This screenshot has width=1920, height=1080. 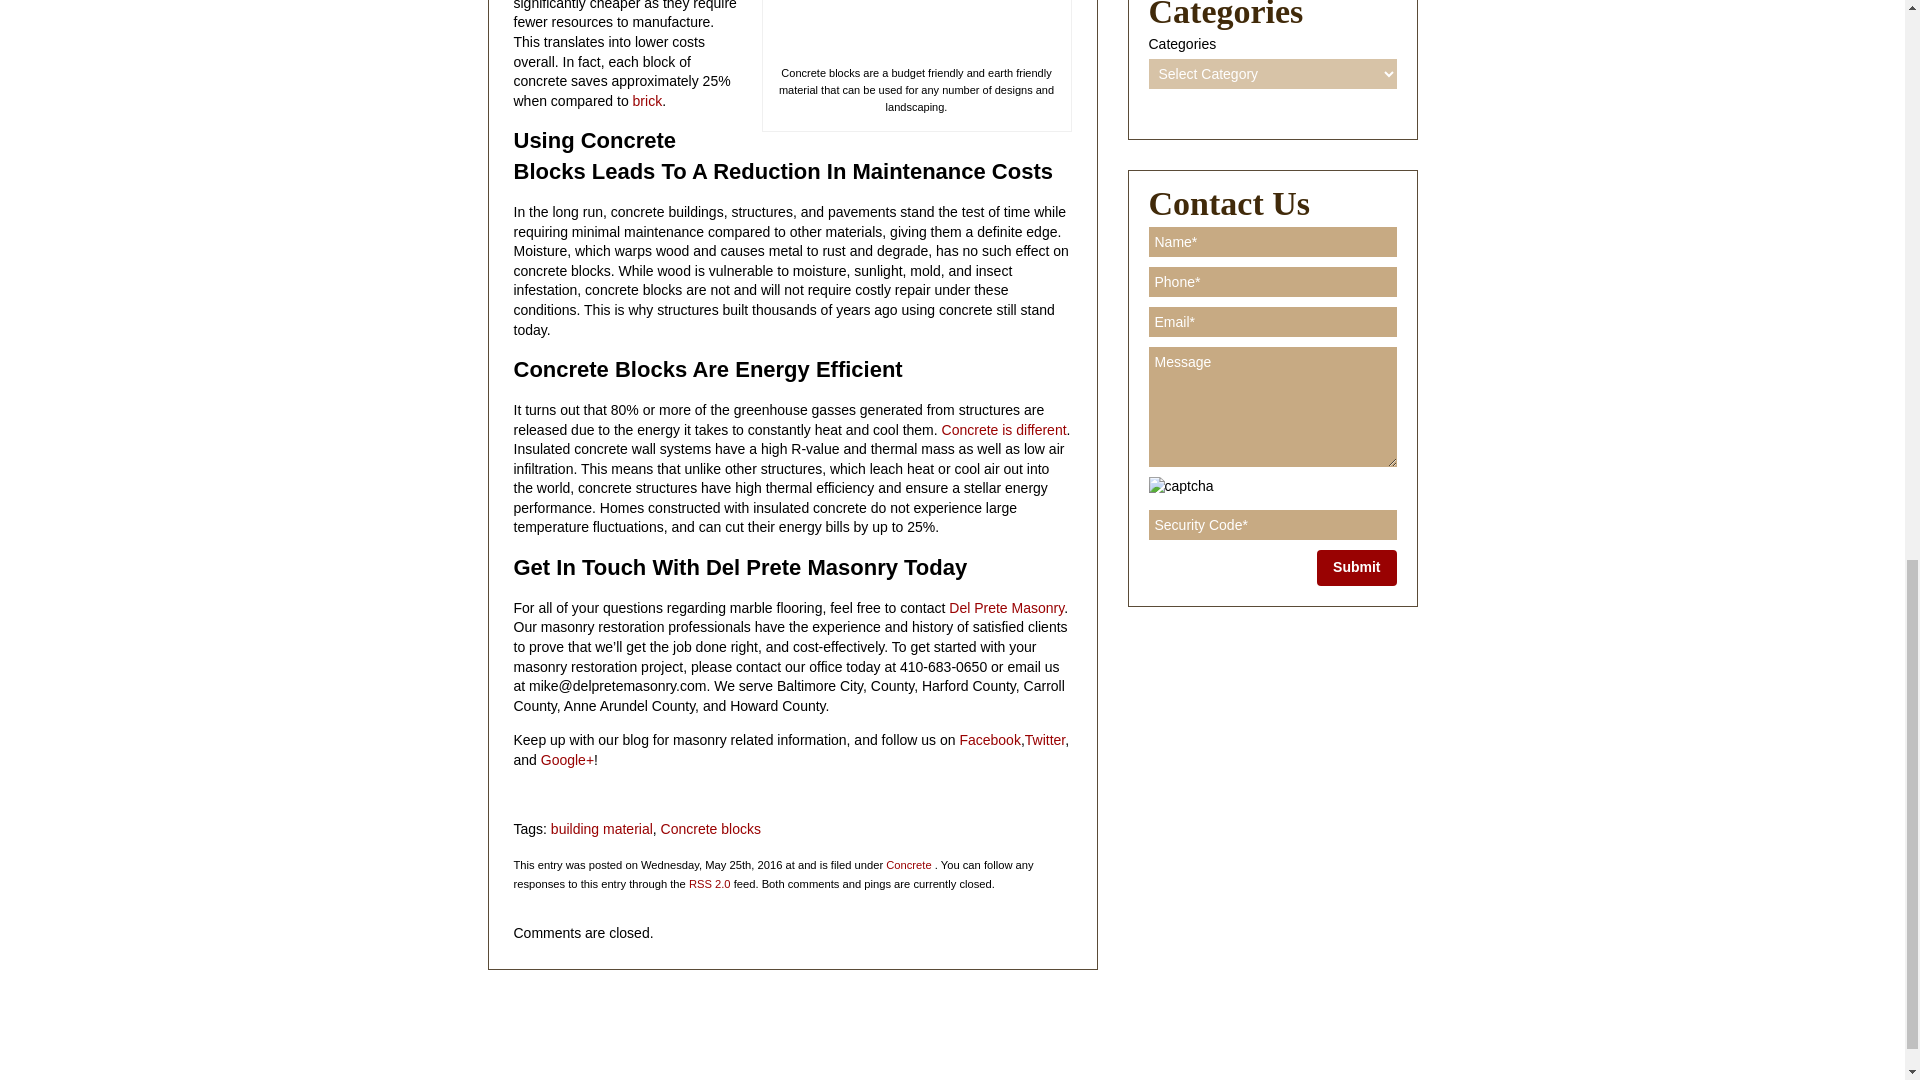 What do you see at coordinates (1004, 608) in the screenshot?
I see `Del Prete Masonry` at bounding box center [1004, 608].